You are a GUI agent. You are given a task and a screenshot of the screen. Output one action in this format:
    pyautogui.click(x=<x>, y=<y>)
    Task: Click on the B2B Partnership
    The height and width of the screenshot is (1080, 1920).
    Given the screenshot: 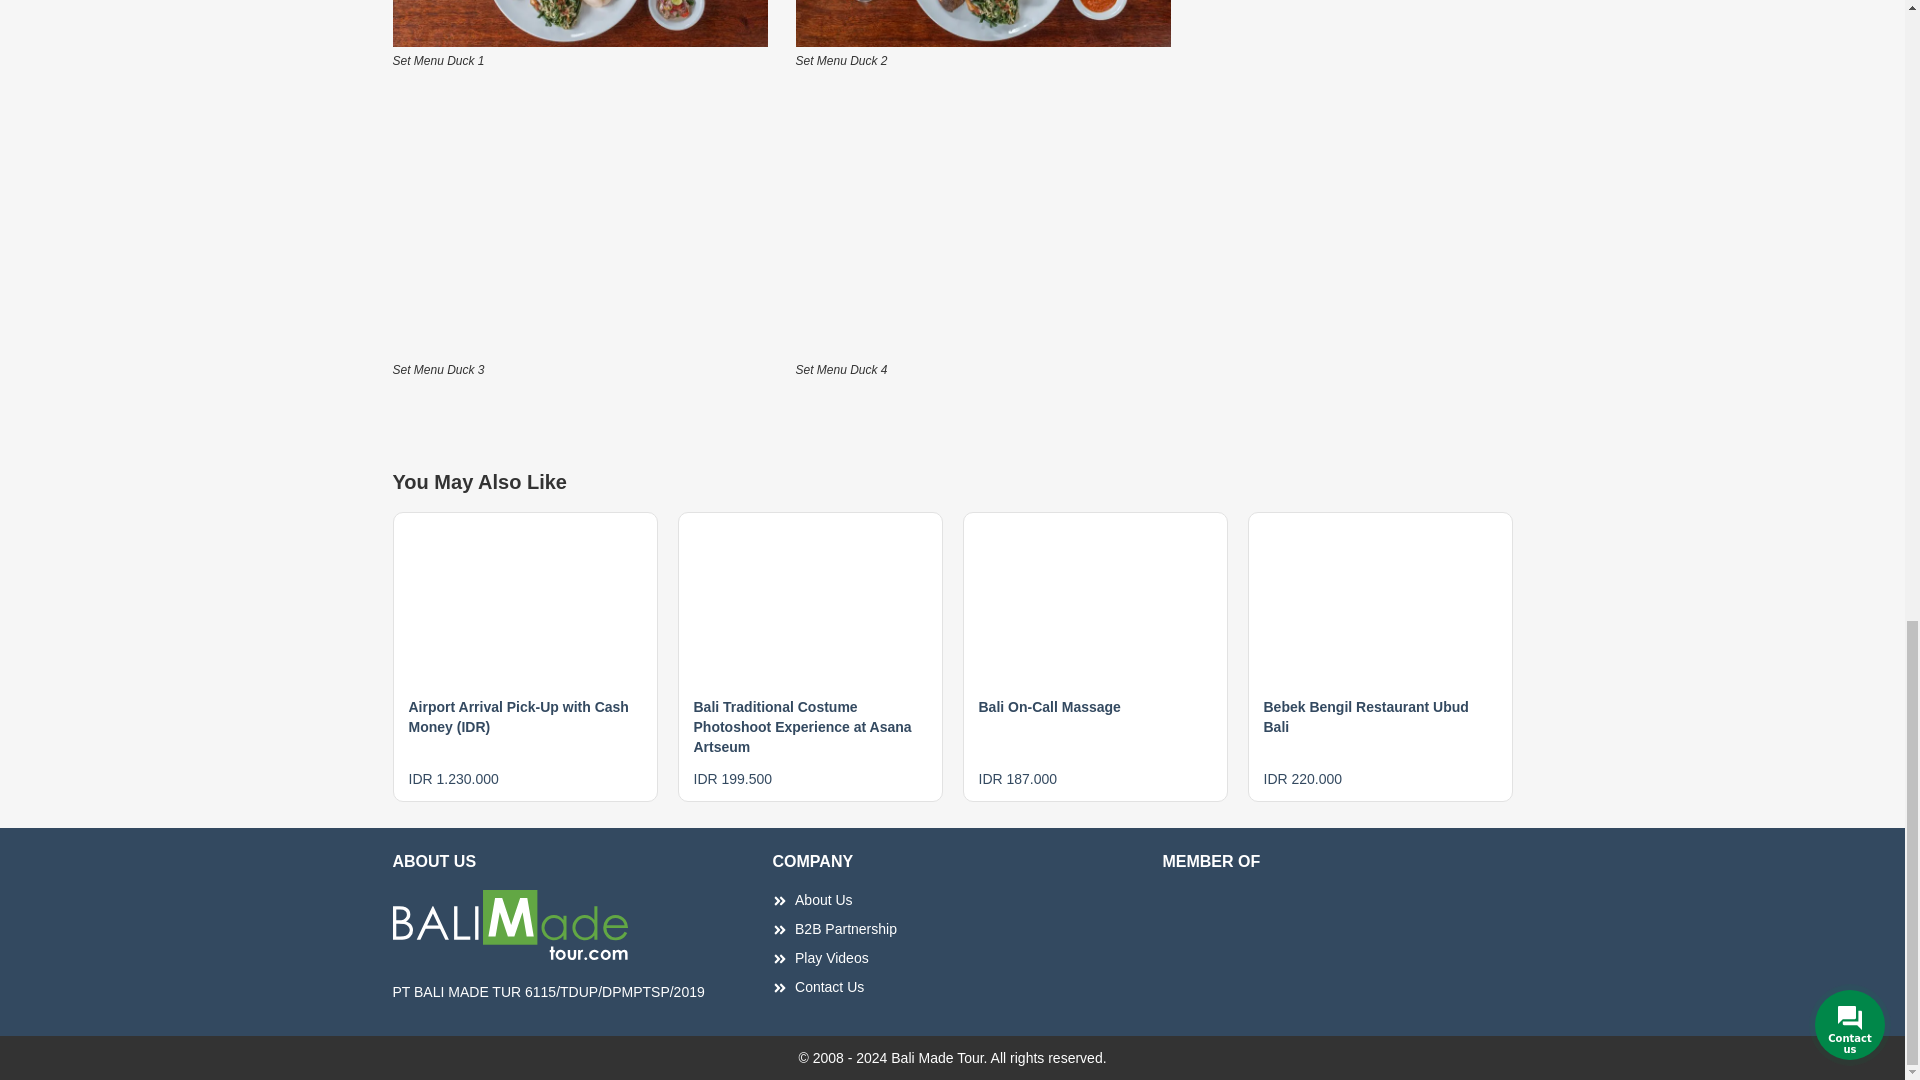 What is the action you would take?
    pyautogui.click(x=952, y=929)
    